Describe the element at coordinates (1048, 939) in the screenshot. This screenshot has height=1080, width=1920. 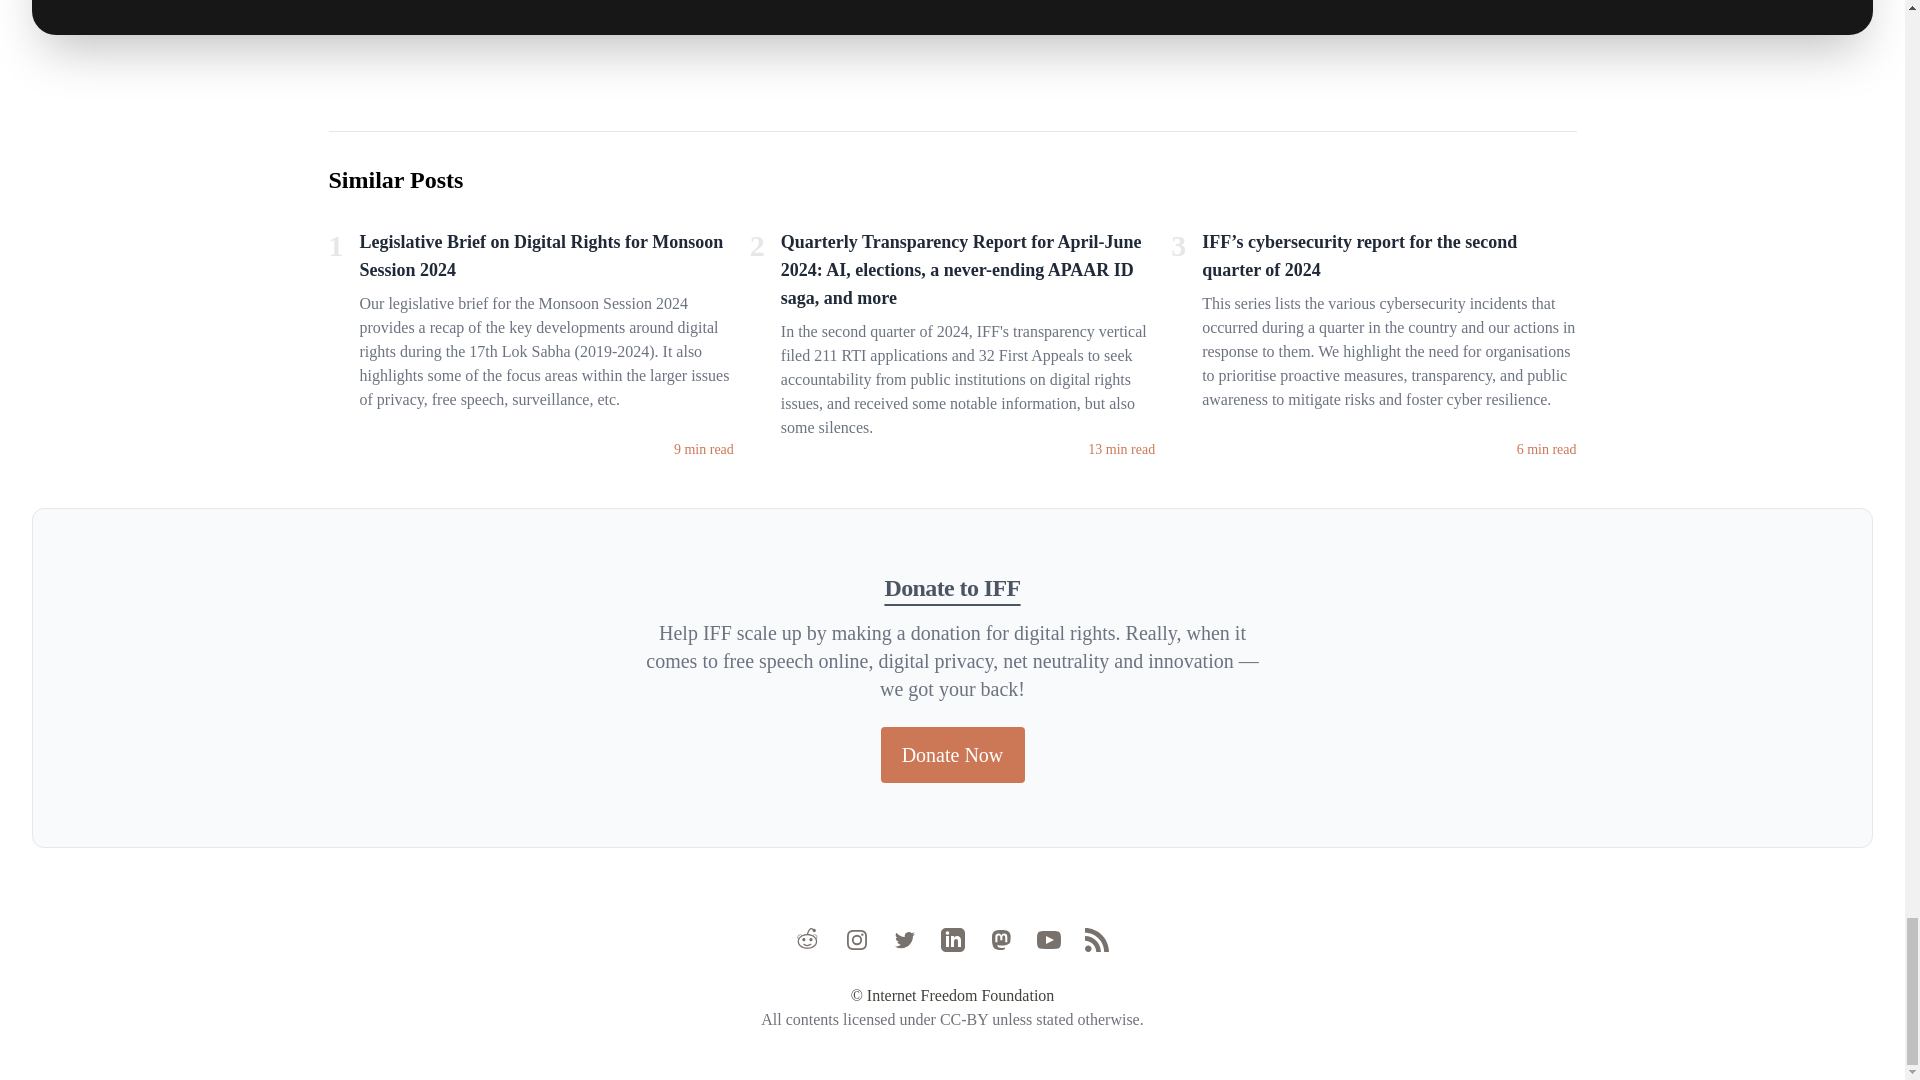
I see `Youtube` at that location.